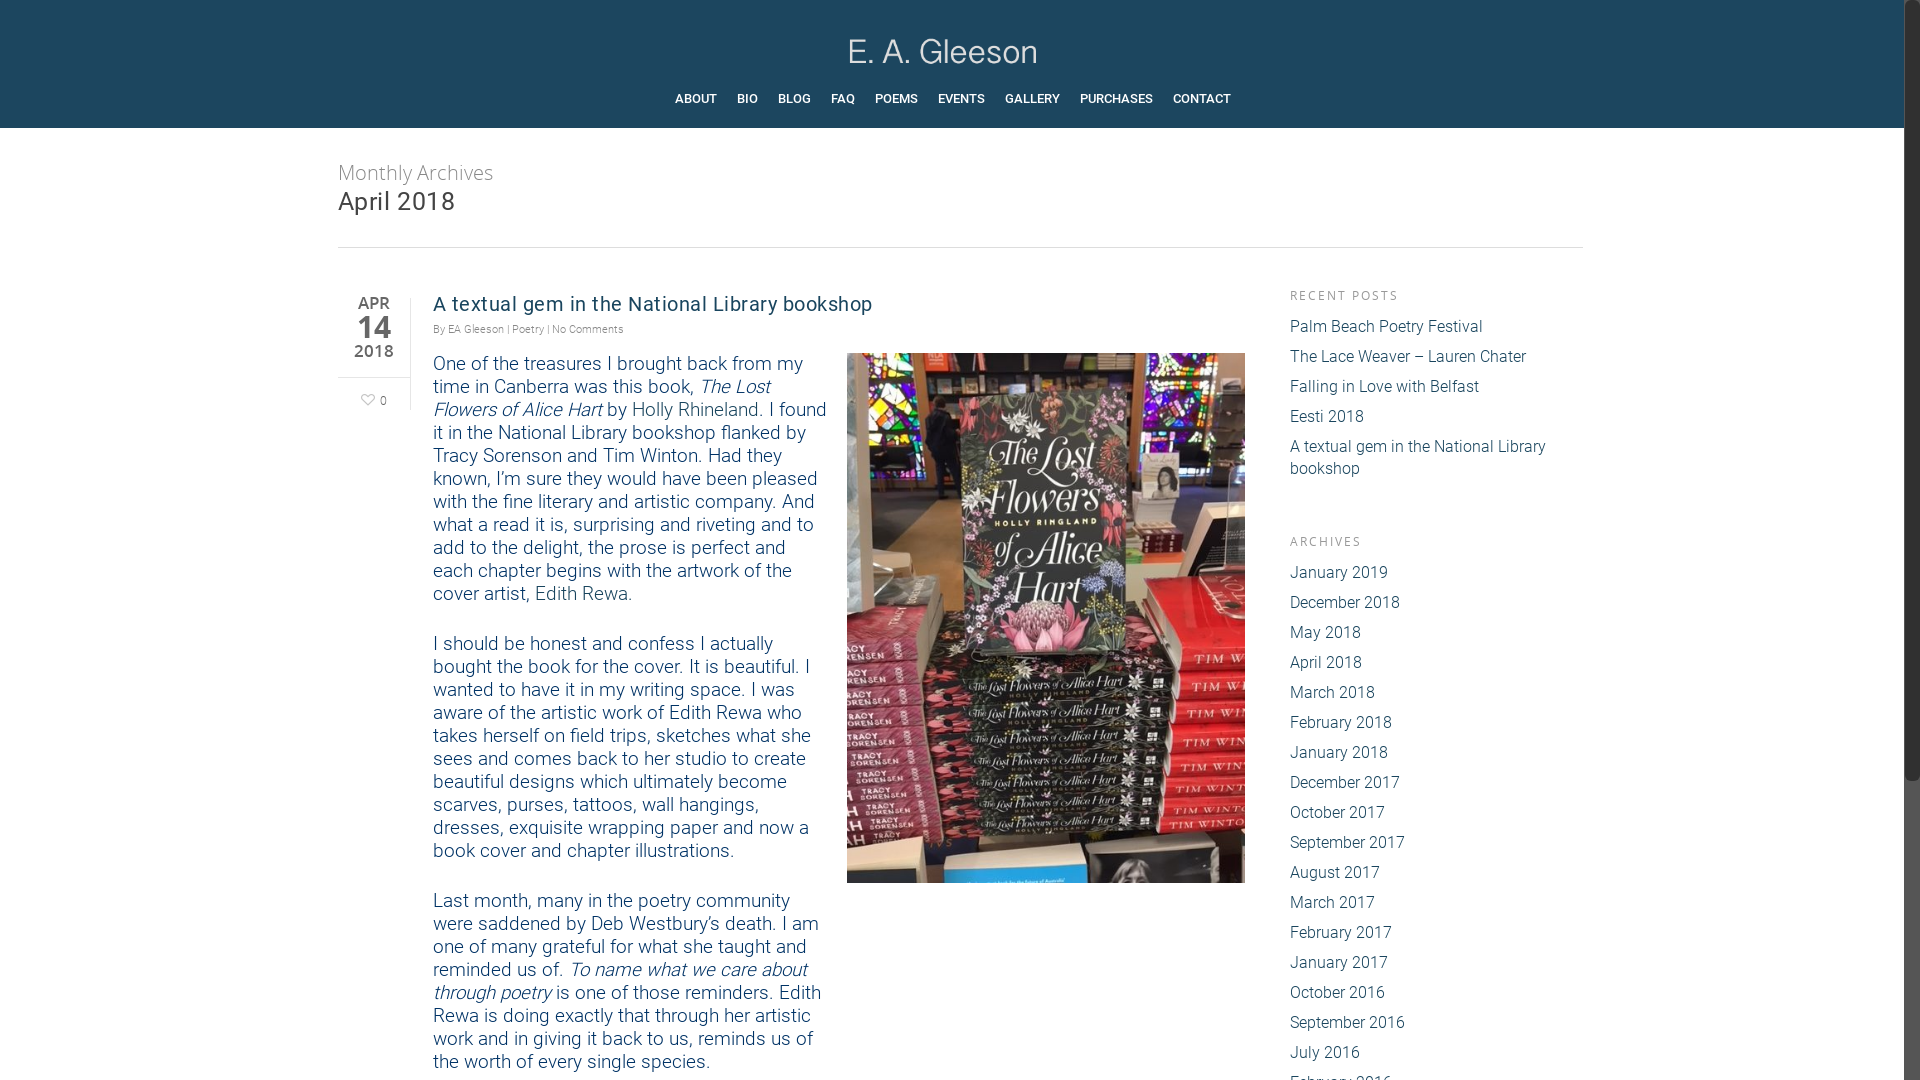  I want to click on February 2017, so click(1436, 933).